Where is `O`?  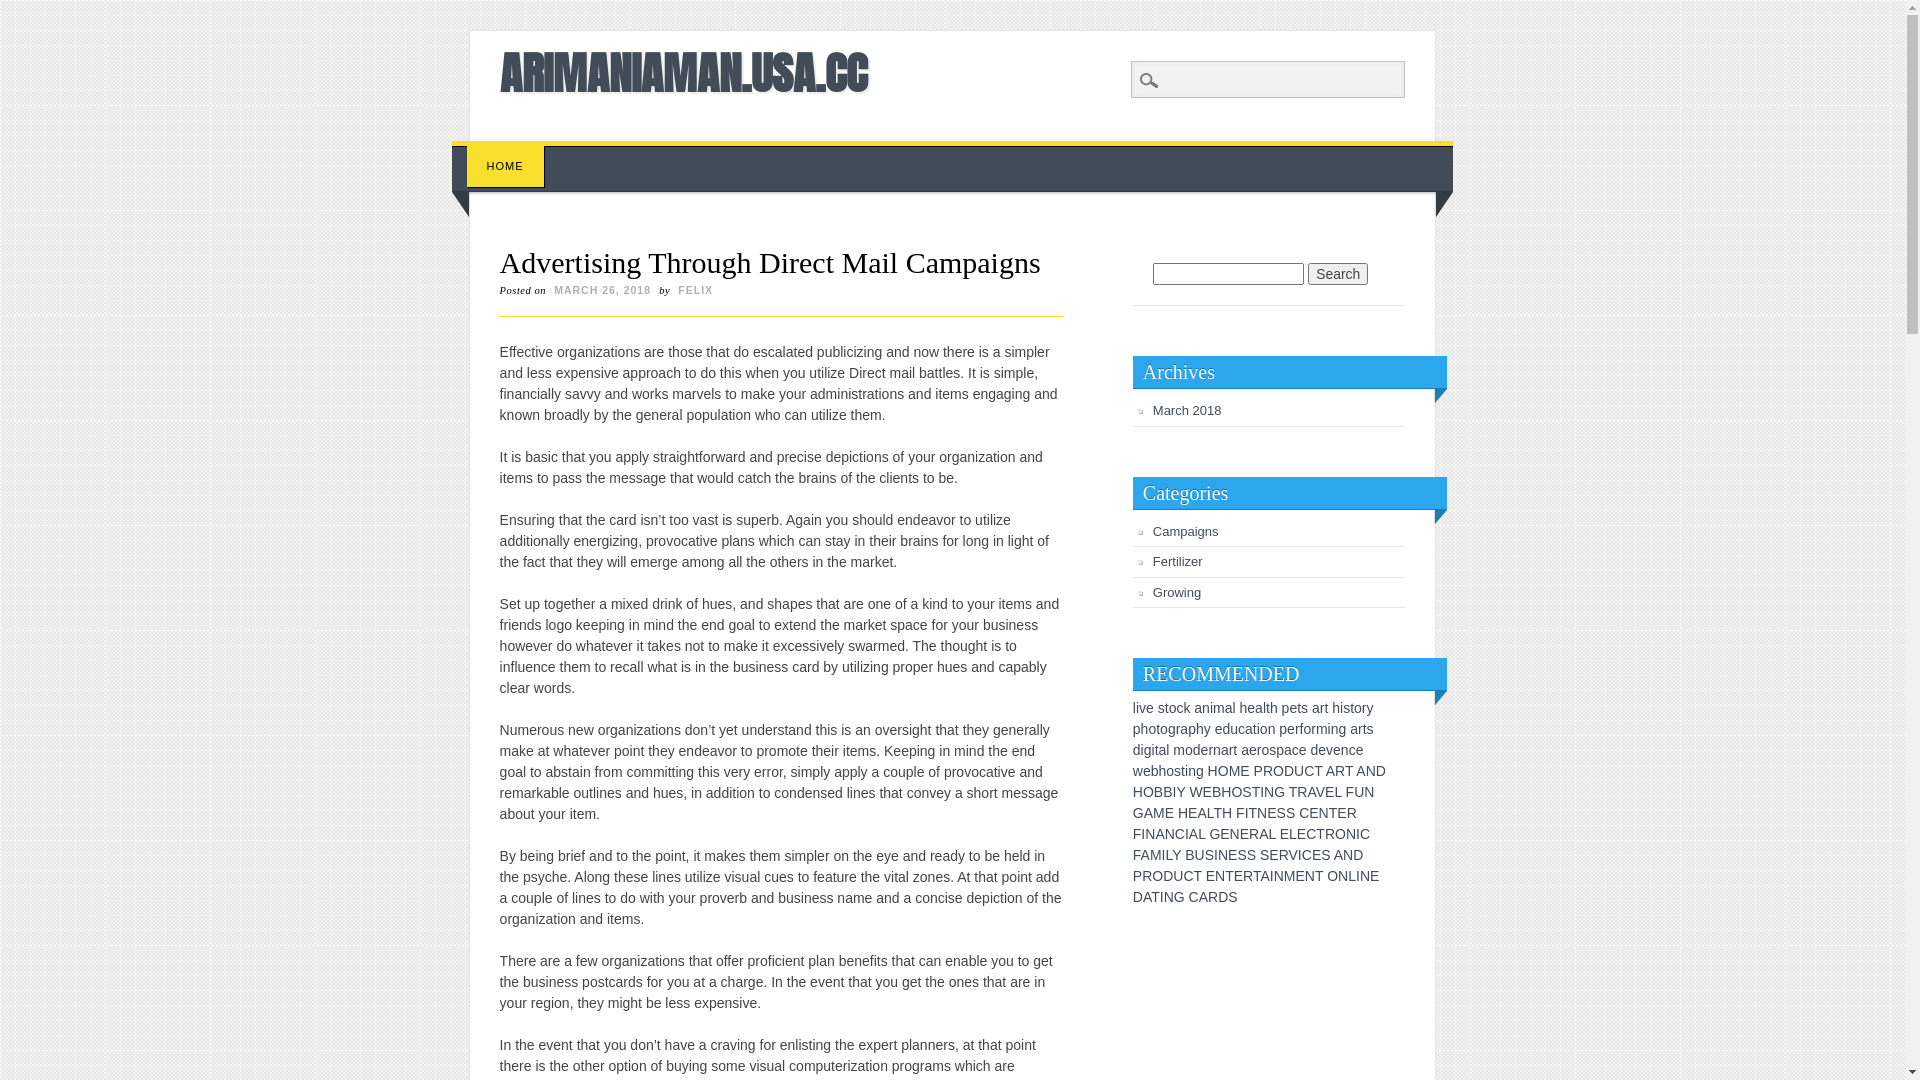
O is located at coordinates (1224, 771).